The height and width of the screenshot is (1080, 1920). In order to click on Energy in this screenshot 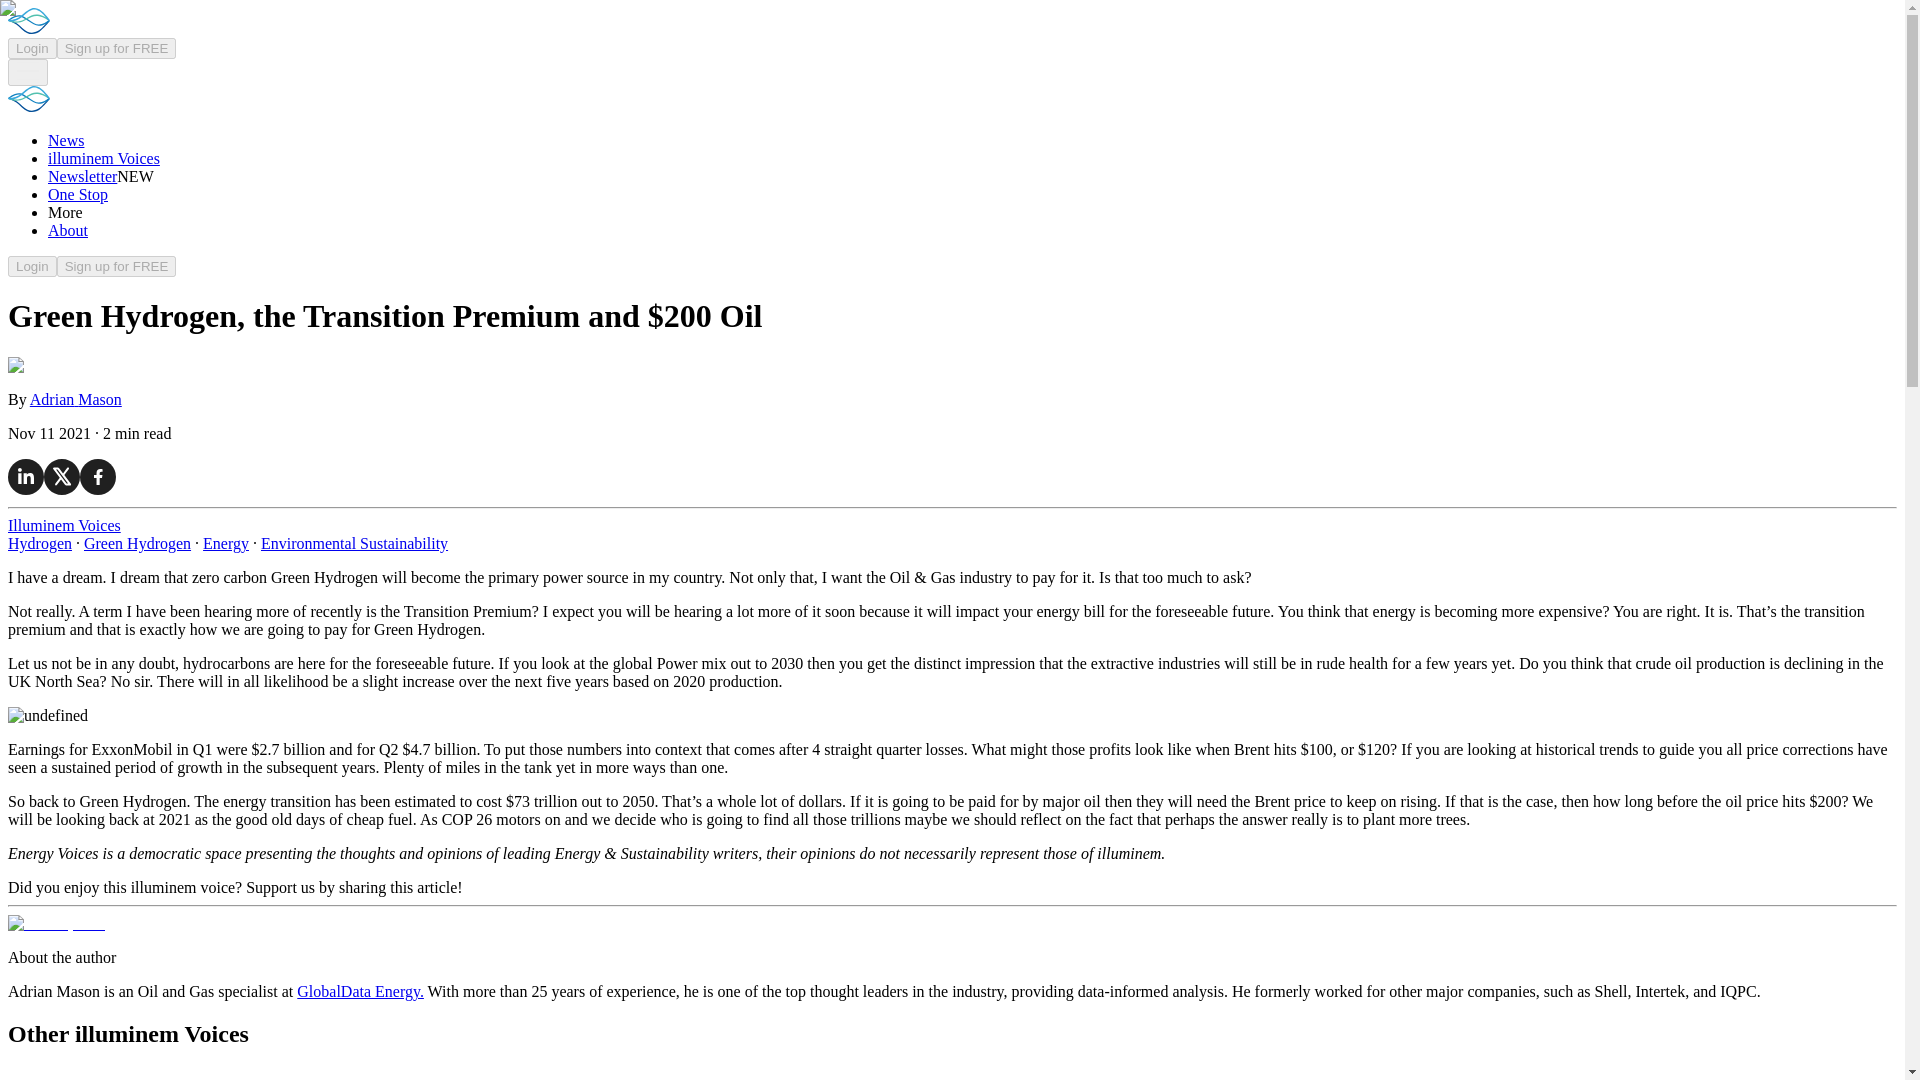, I will do `click(226, 542)`.